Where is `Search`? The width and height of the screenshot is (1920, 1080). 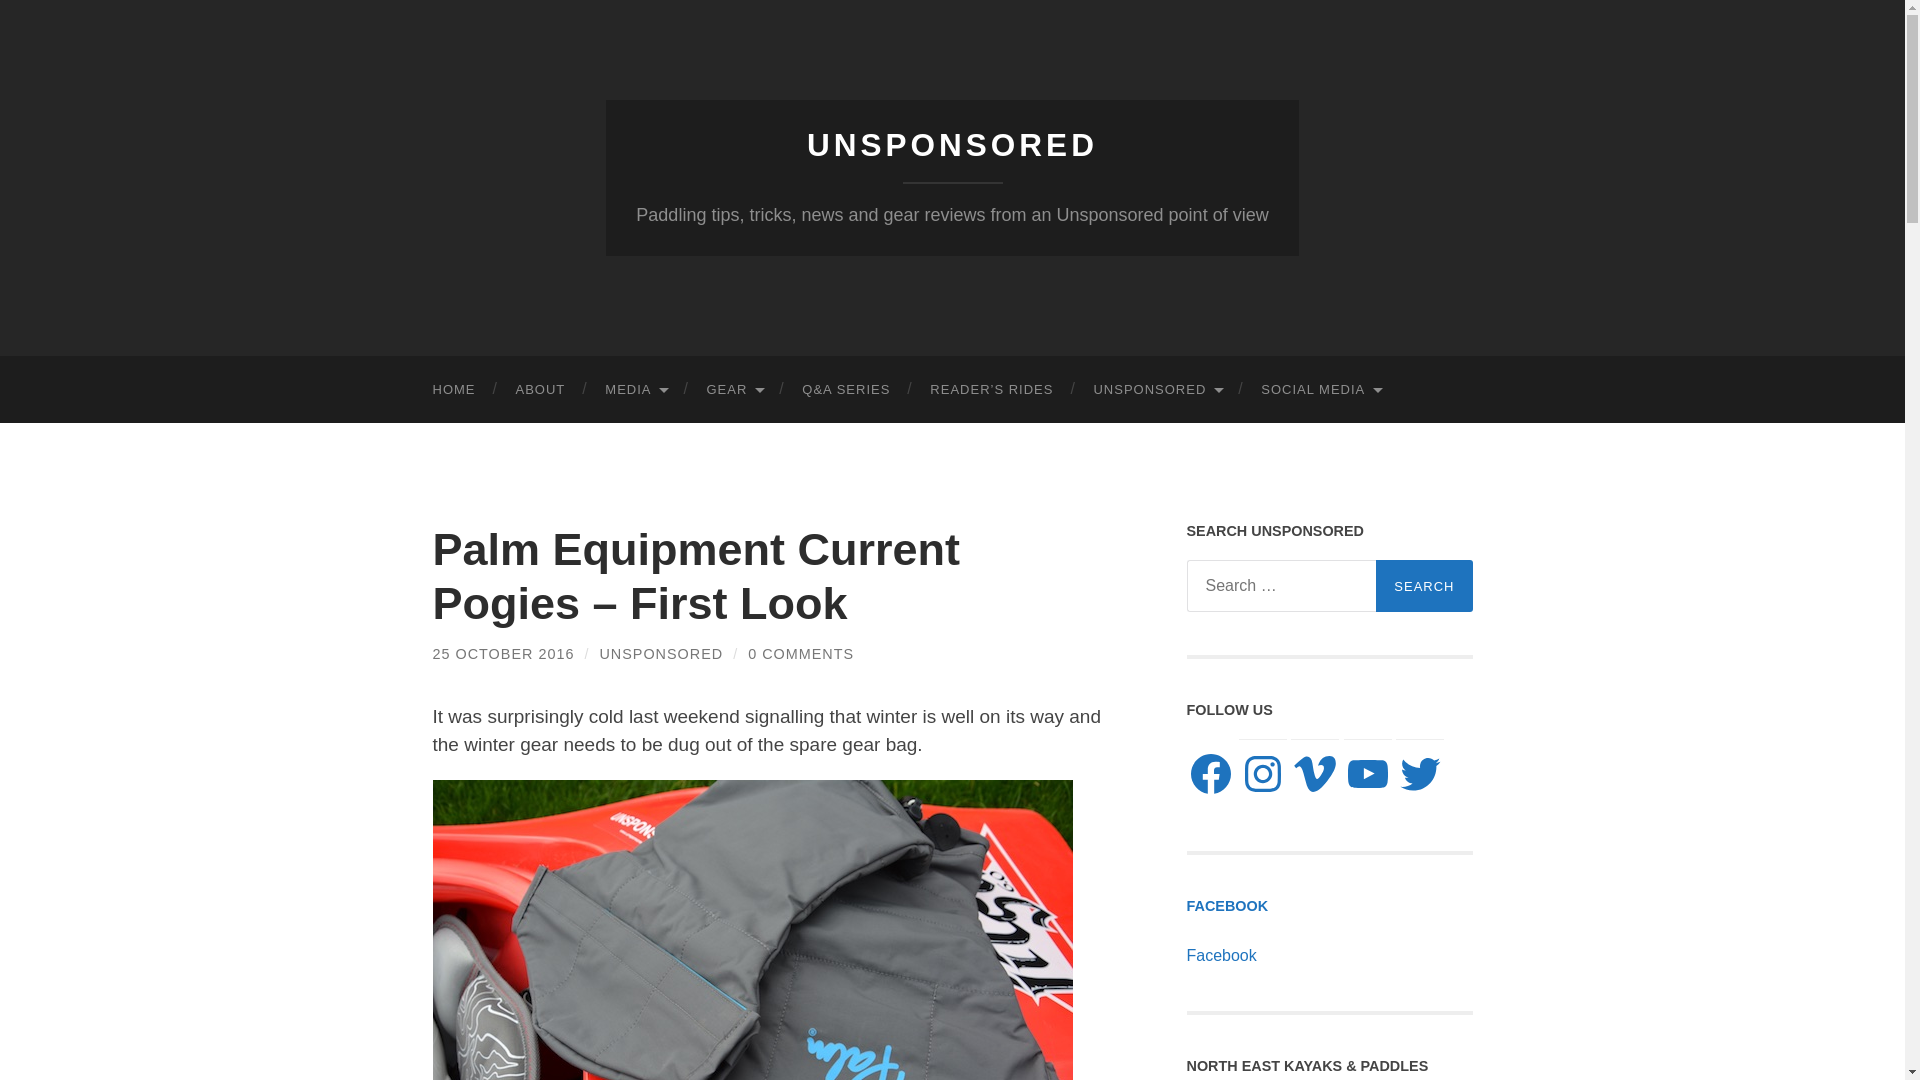 Search is located at coordinates (1424, 586).